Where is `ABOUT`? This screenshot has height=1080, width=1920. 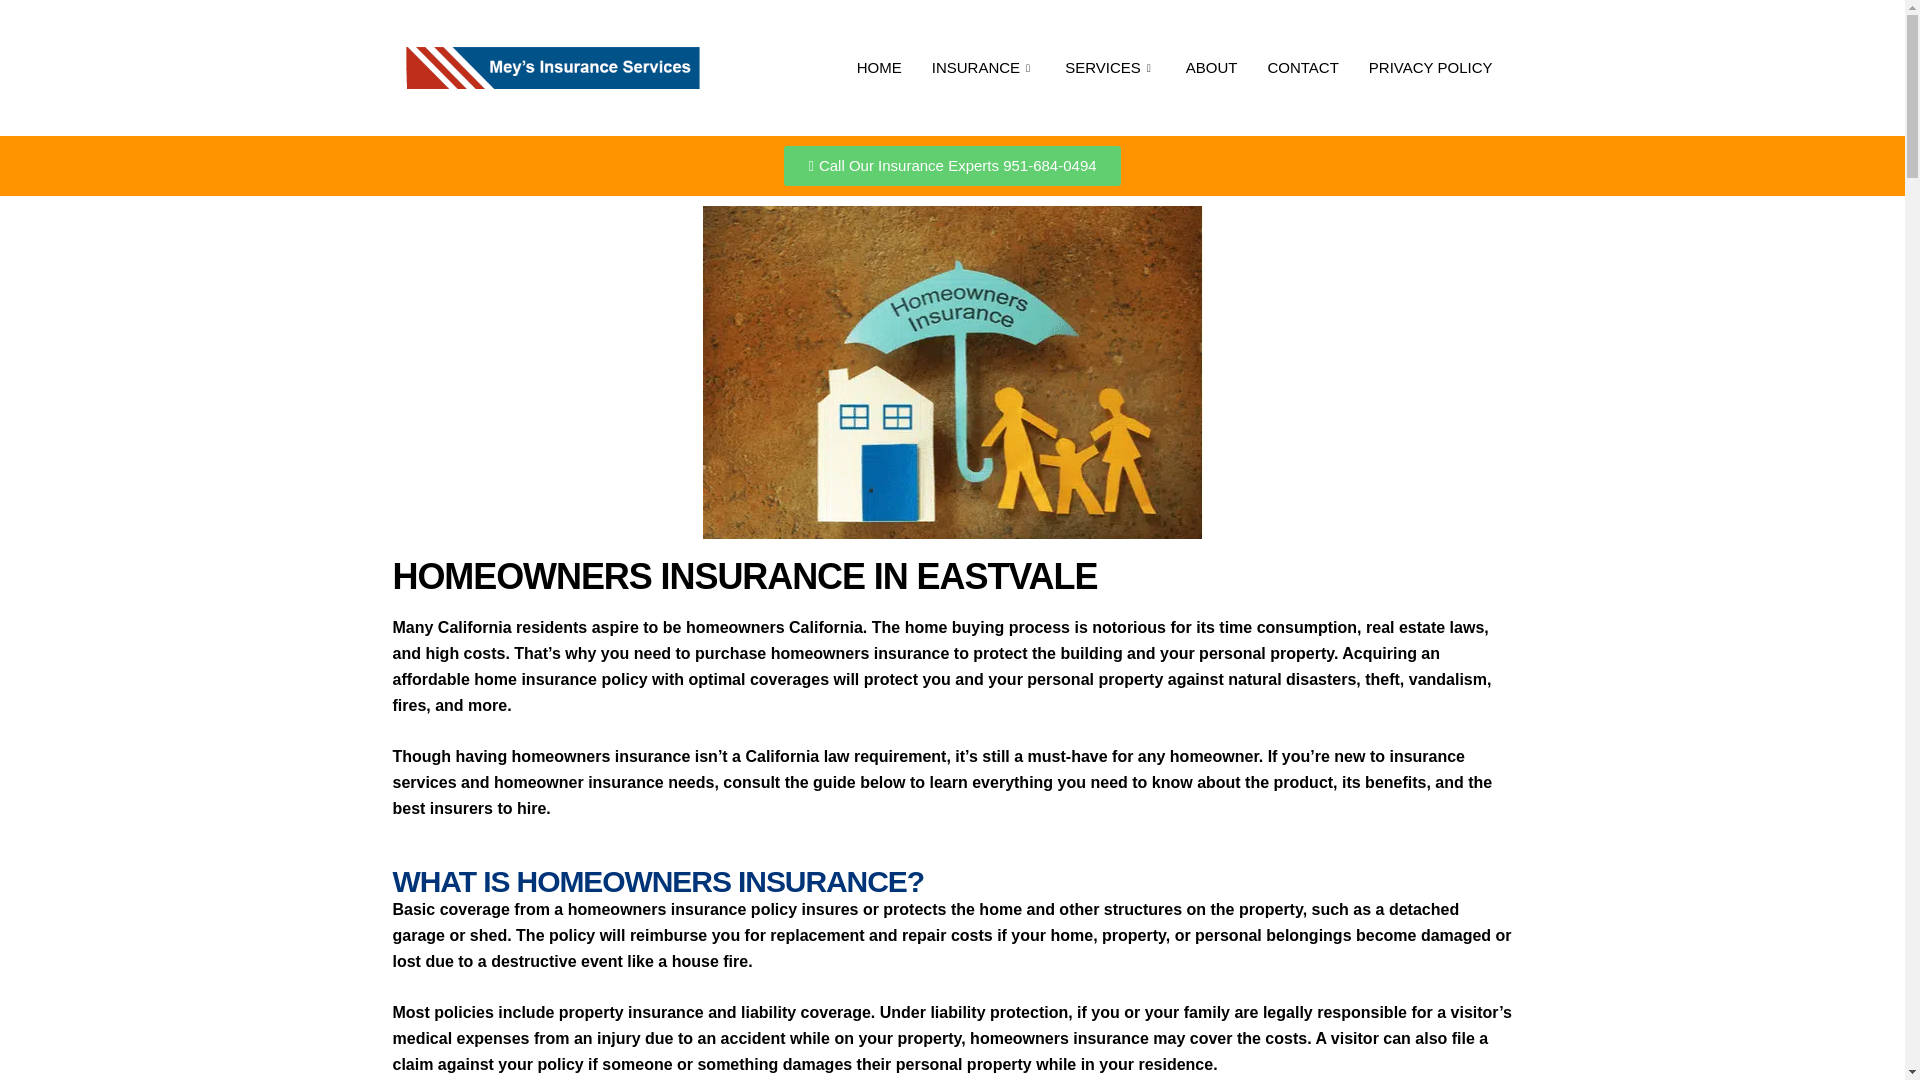 ABOUT is located at coordinates (1212, 68).